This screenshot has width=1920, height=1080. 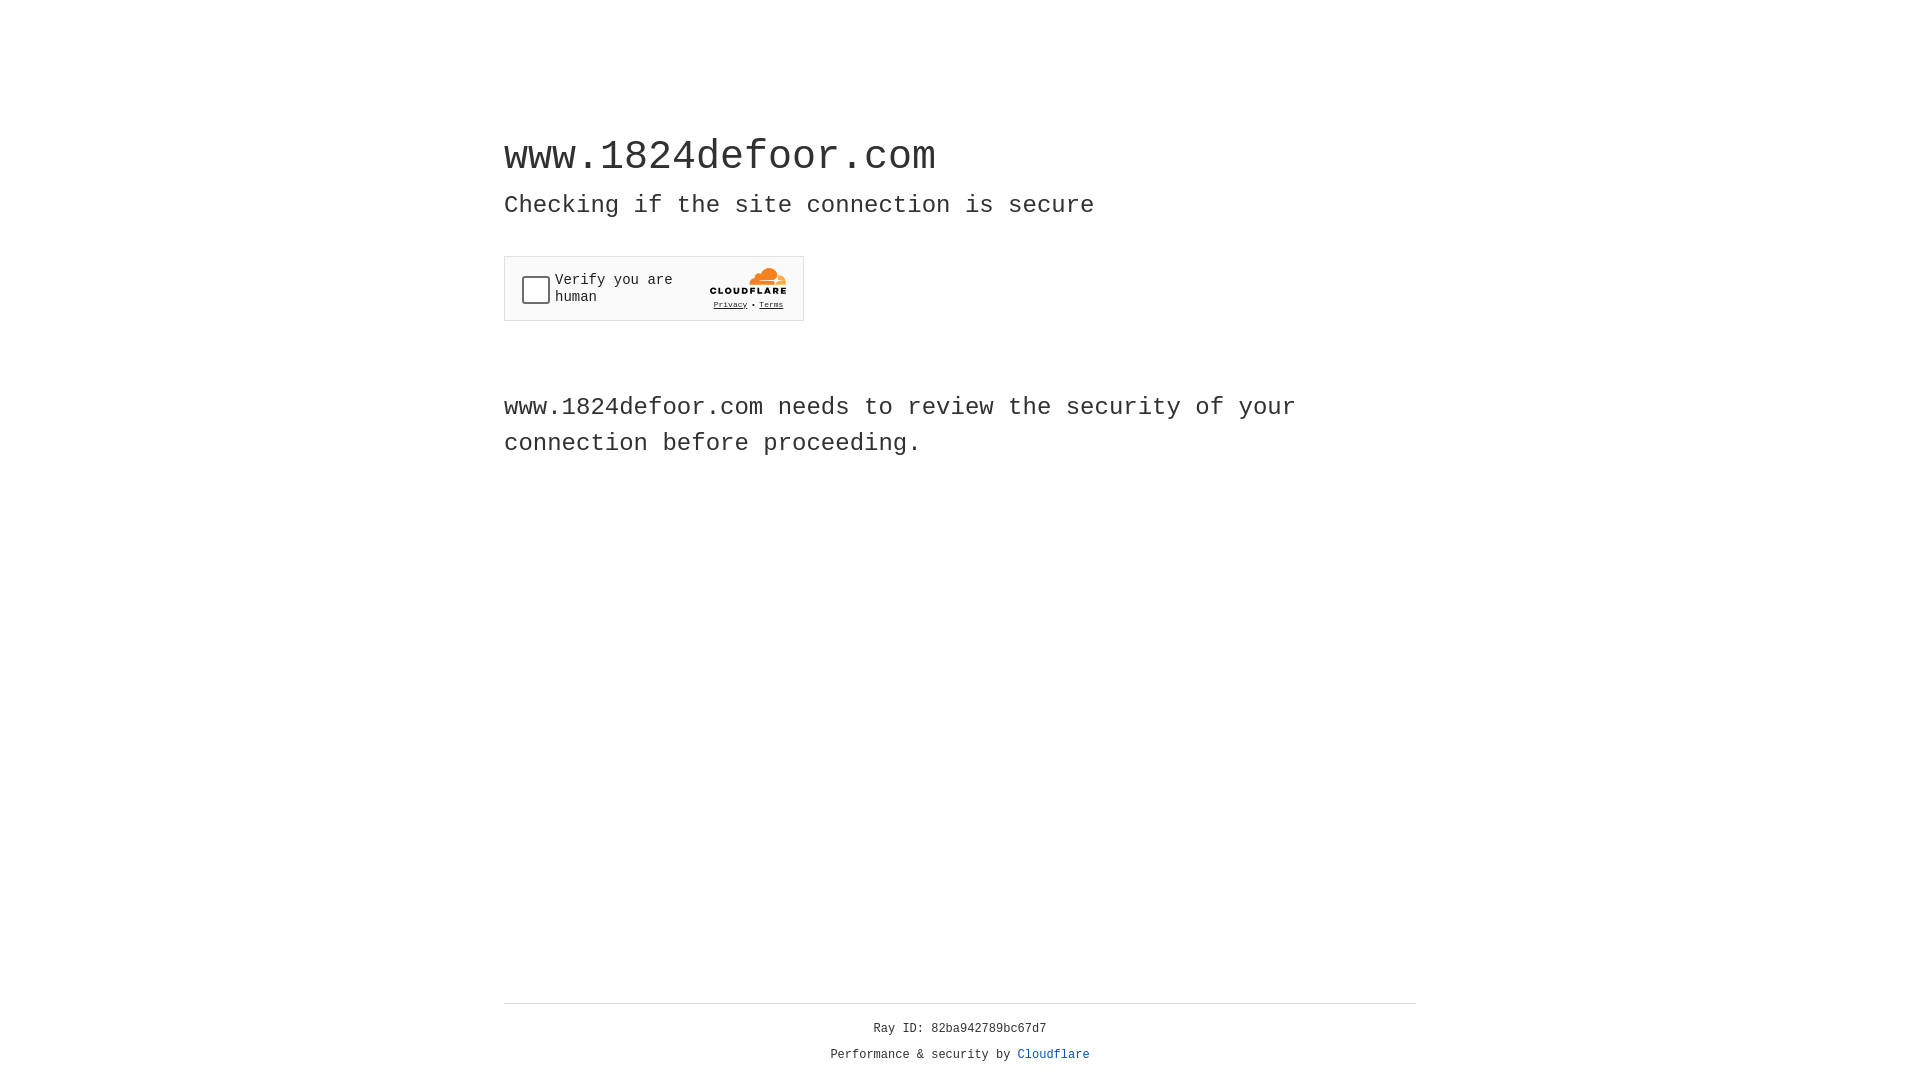 What do you see at coordinates (1054, 1055) in the screenshot?
I see `Cloudflare` at bounding box center [1054, 1055].